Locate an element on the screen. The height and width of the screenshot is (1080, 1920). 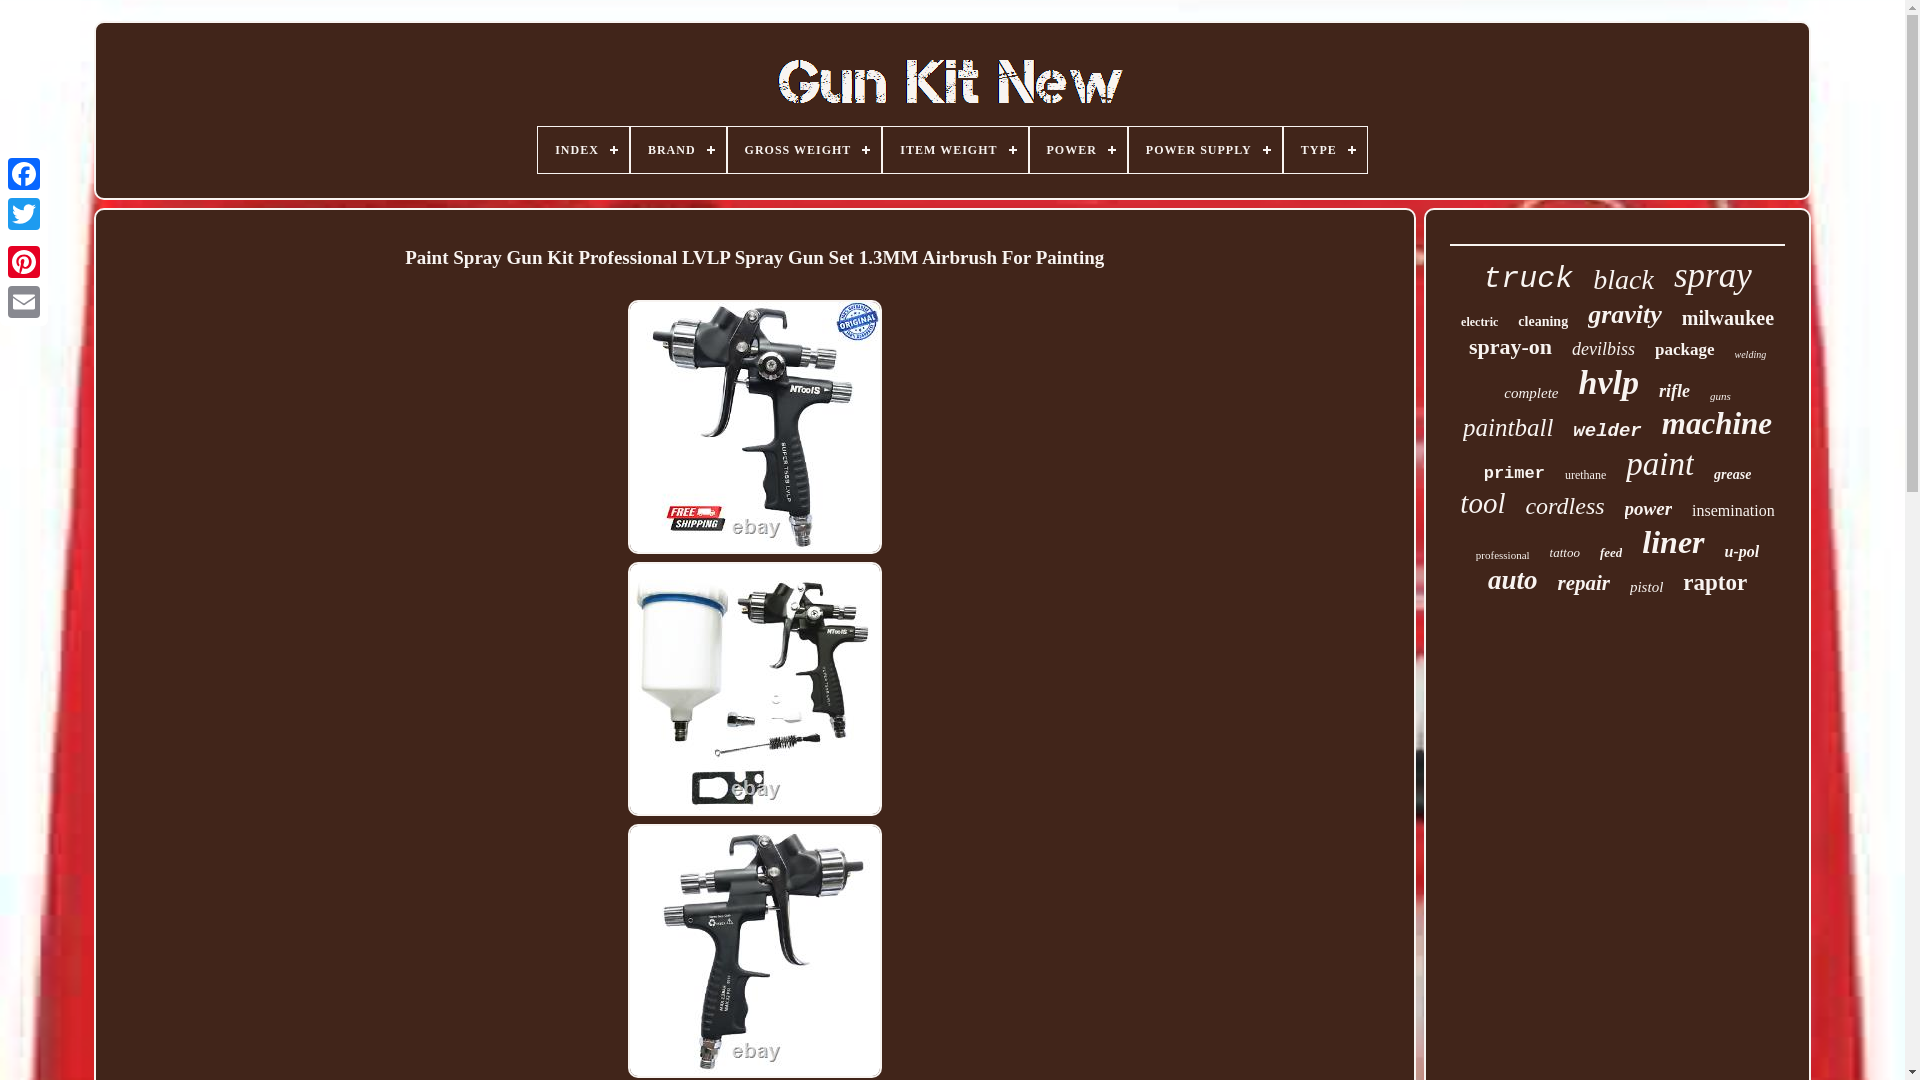
INDEX is located at coordinates (583, 150).